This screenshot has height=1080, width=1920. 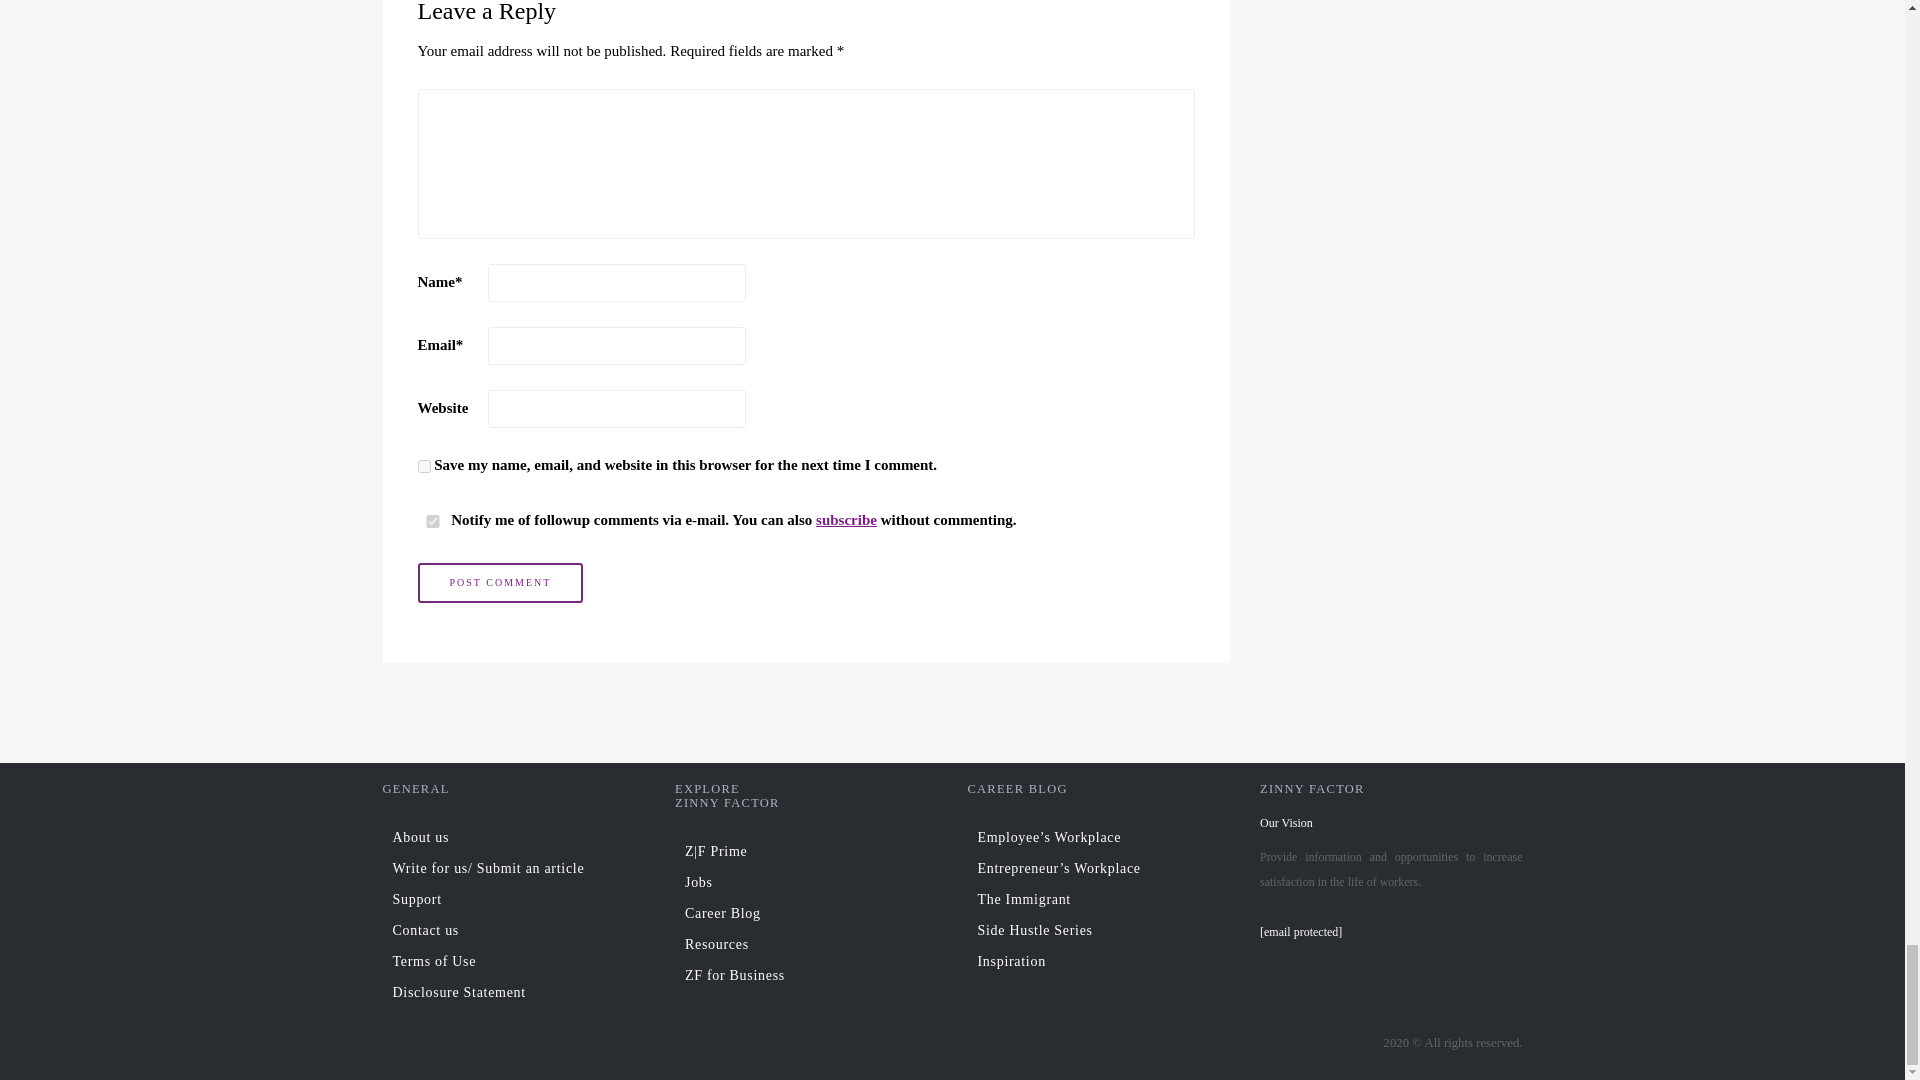 What do you see at coordinates (500, 582) in the screenshot?
I see `Post comment` at bounding box center [500, 582].